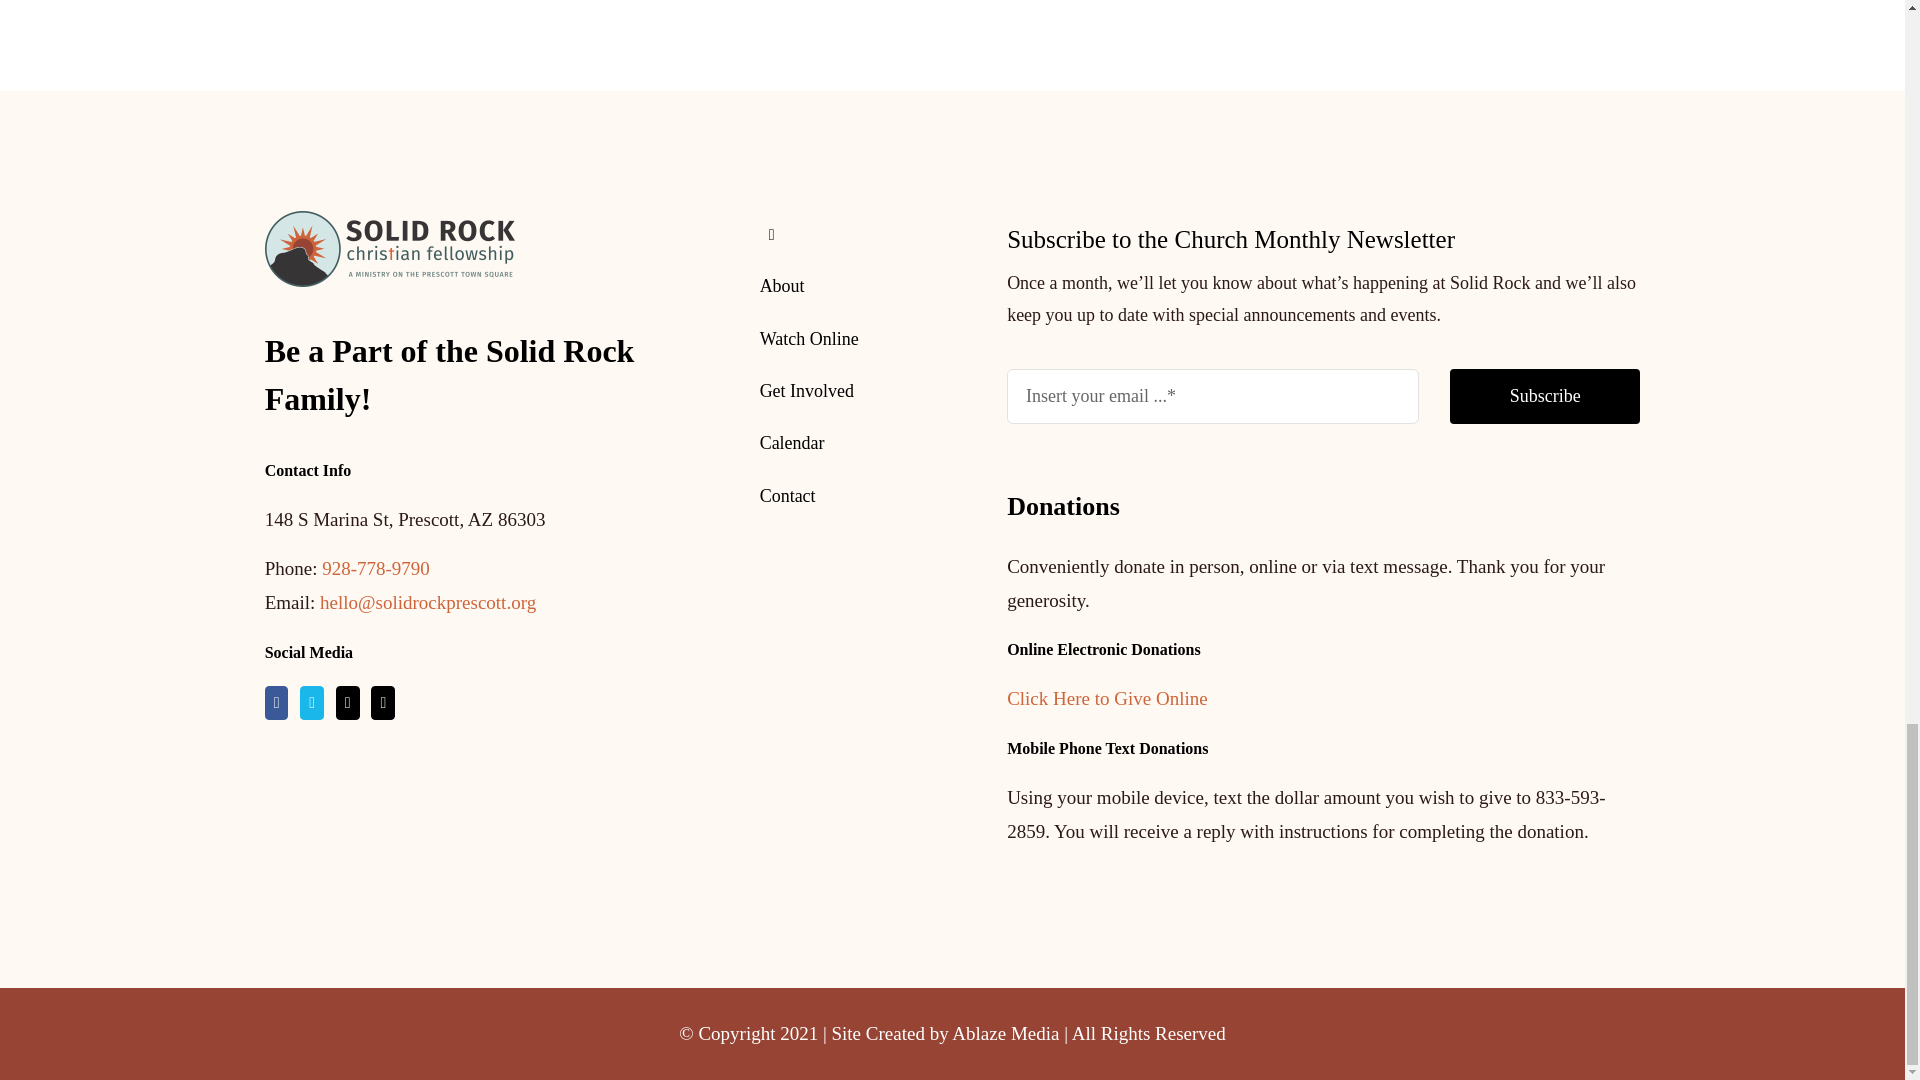 Image resolution: width=1920 pixels, height=1080 pixels. Describe the element at coordinates (1322, 406) in the screenshot. I see `Subscribe` at that location.